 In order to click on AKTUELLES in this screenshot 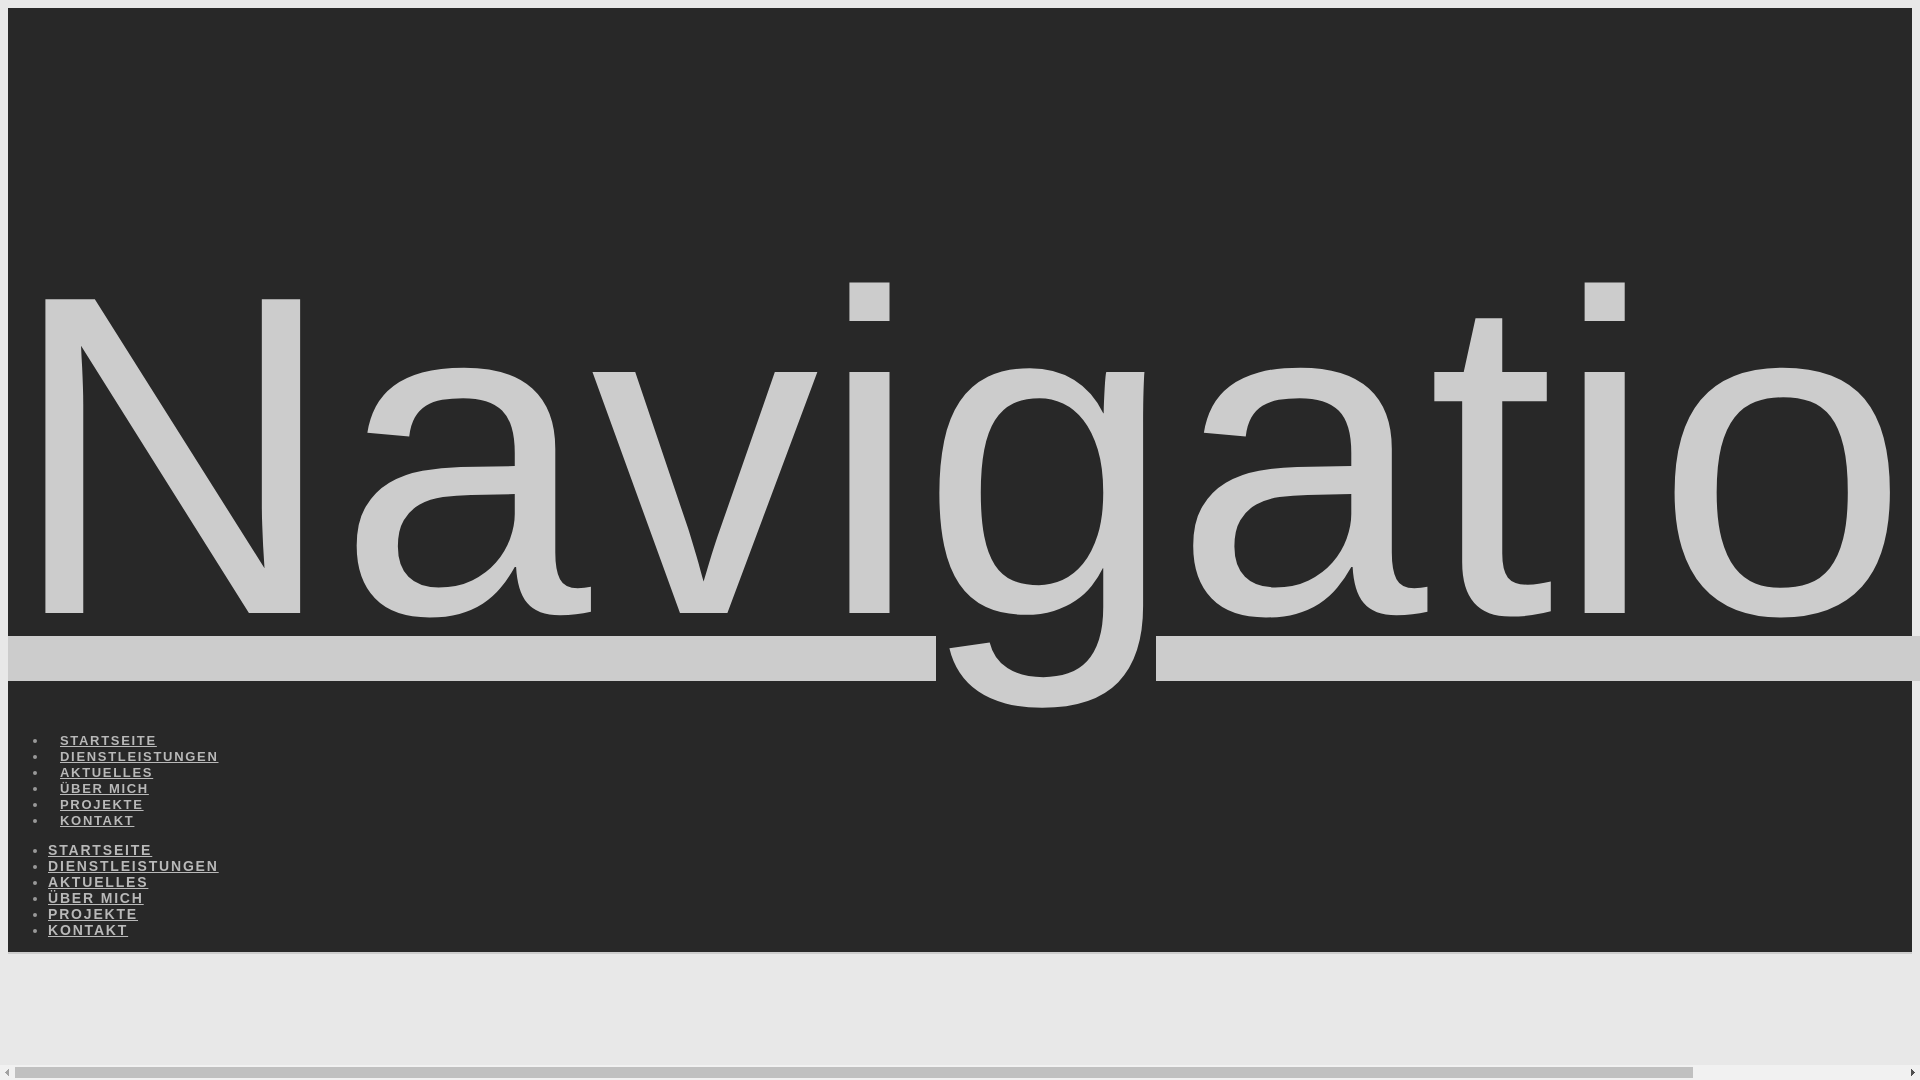, I will do `click(106, 748)`.